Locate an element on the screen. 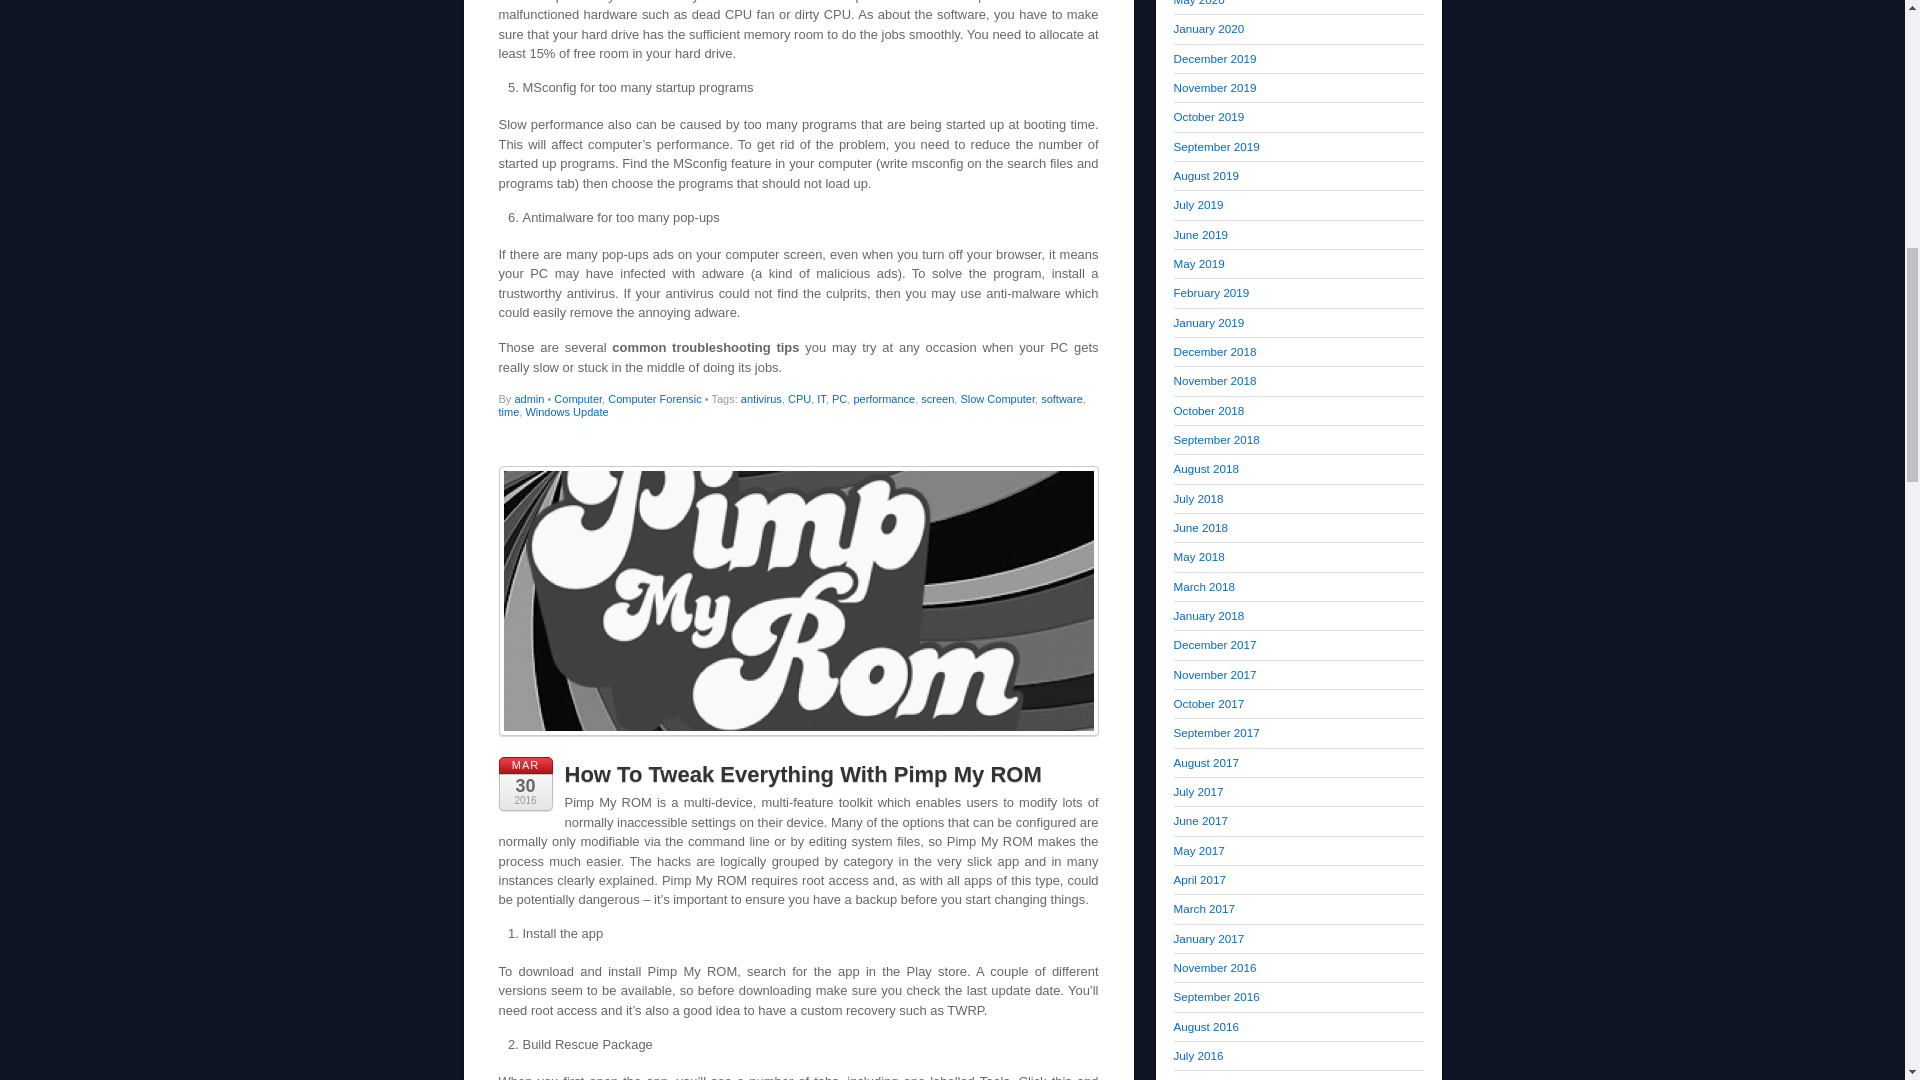 The height and width of the screenshot is (1080, 1920). performance is located at coordinates (884, 399).